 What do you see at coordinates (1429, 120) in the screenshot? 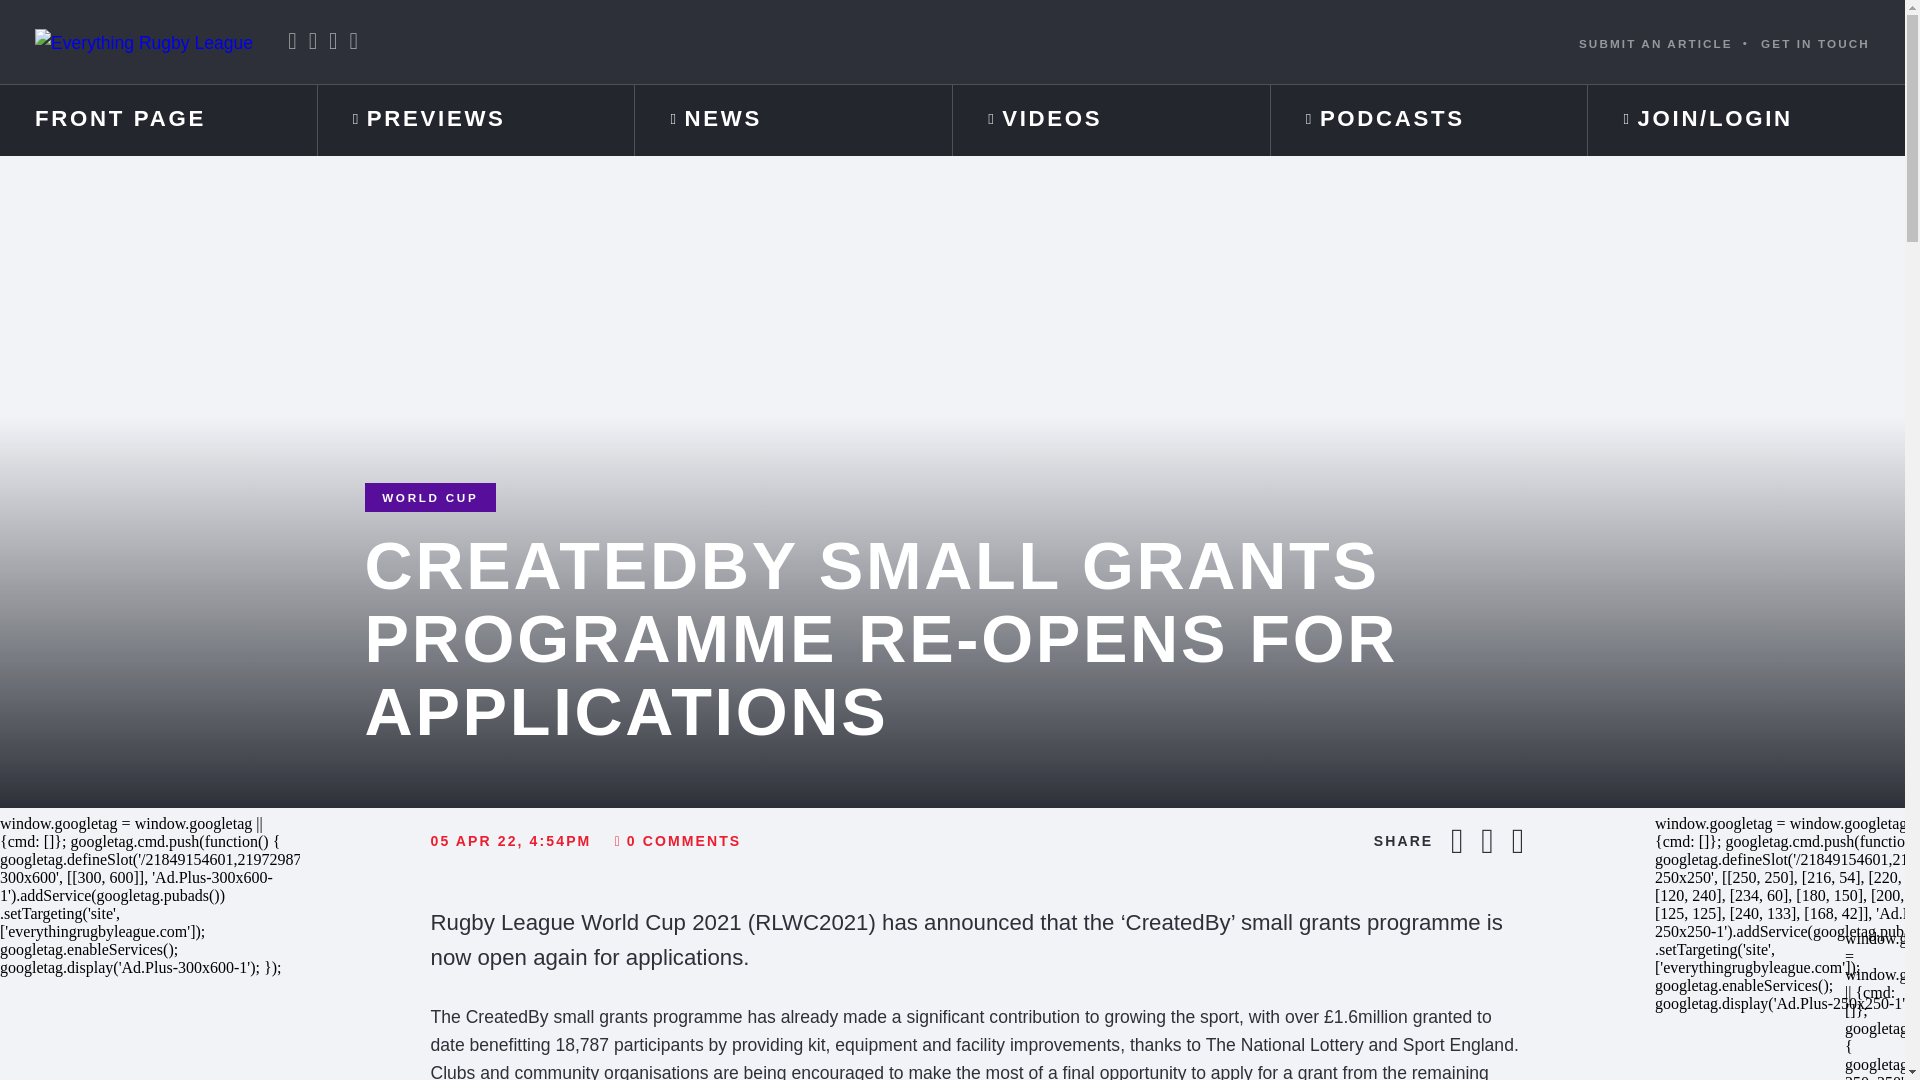
I see `PODCASTS` at bounding box center [1429, 120].